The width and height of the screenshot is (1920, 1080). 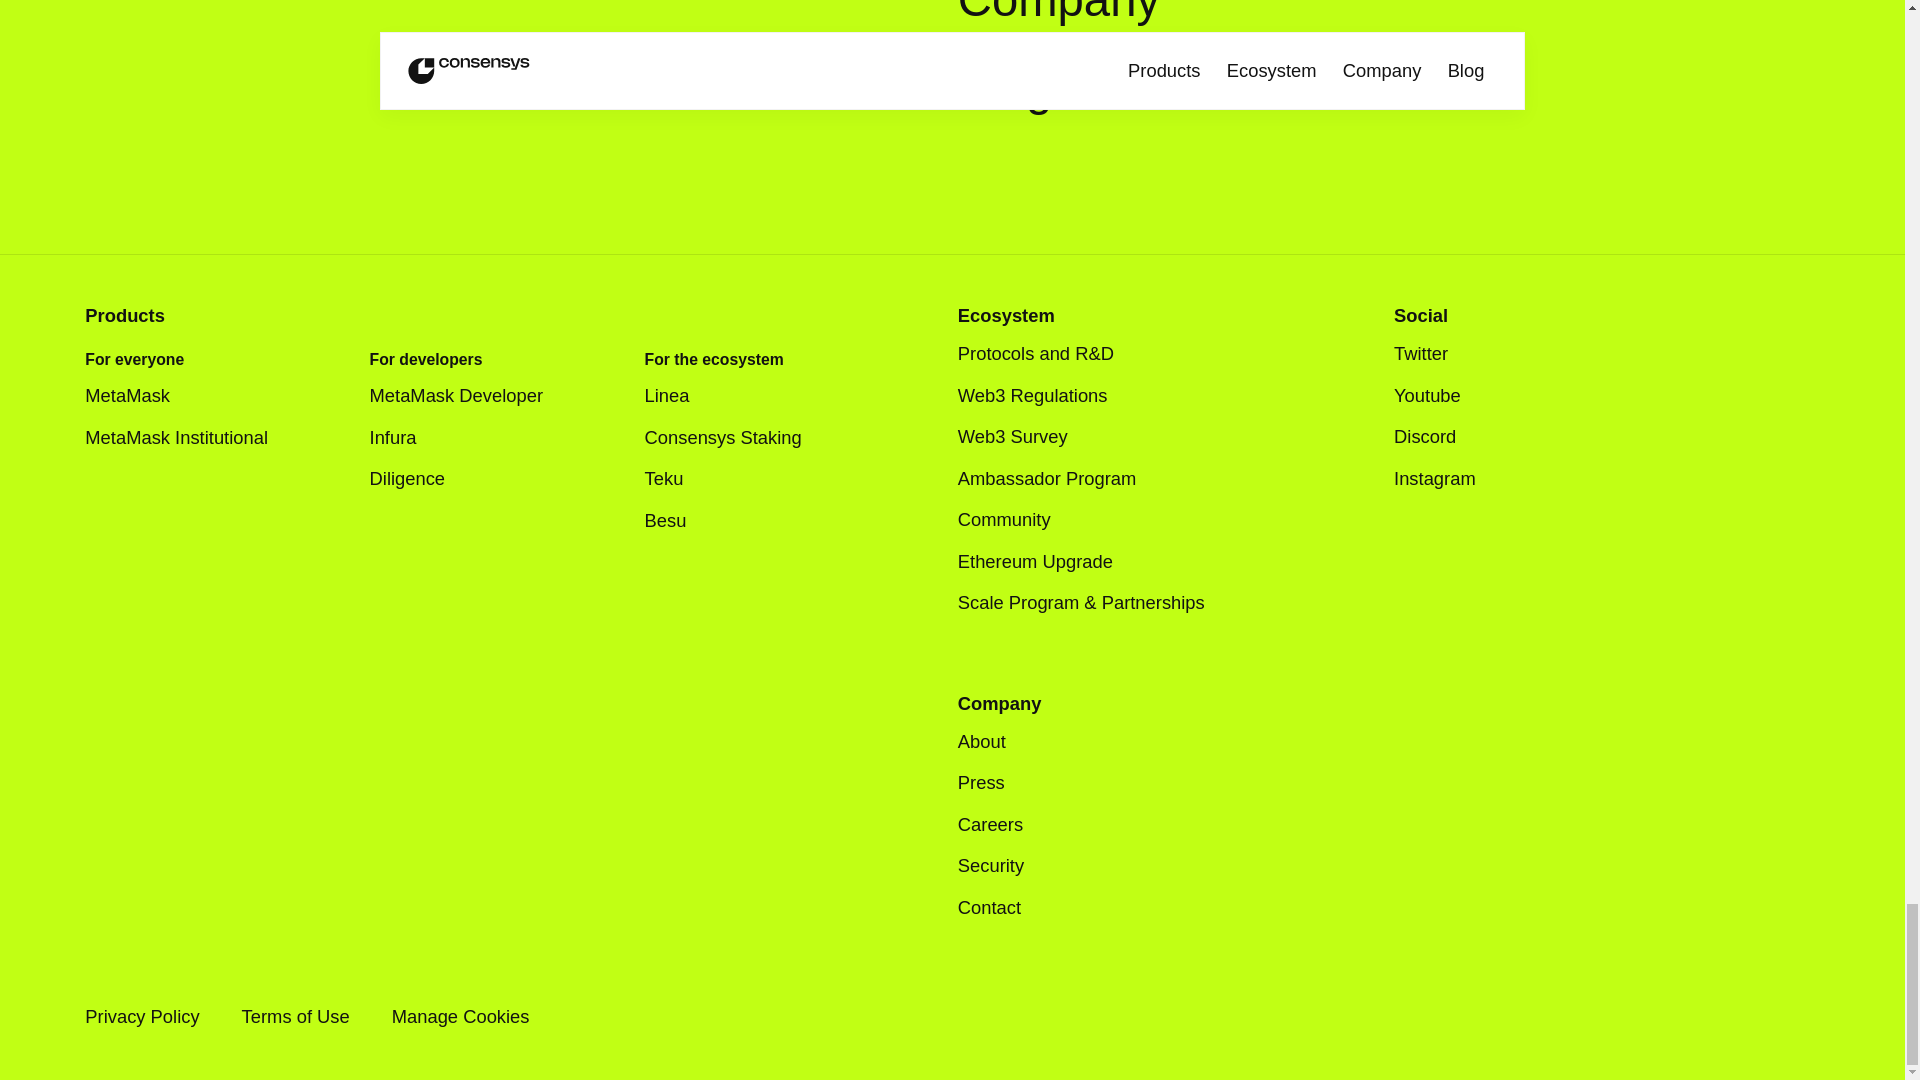 What do you see at coordinates (1018, 520) in the screenshot?
I see `Community` at bounding box center [1018, 520].